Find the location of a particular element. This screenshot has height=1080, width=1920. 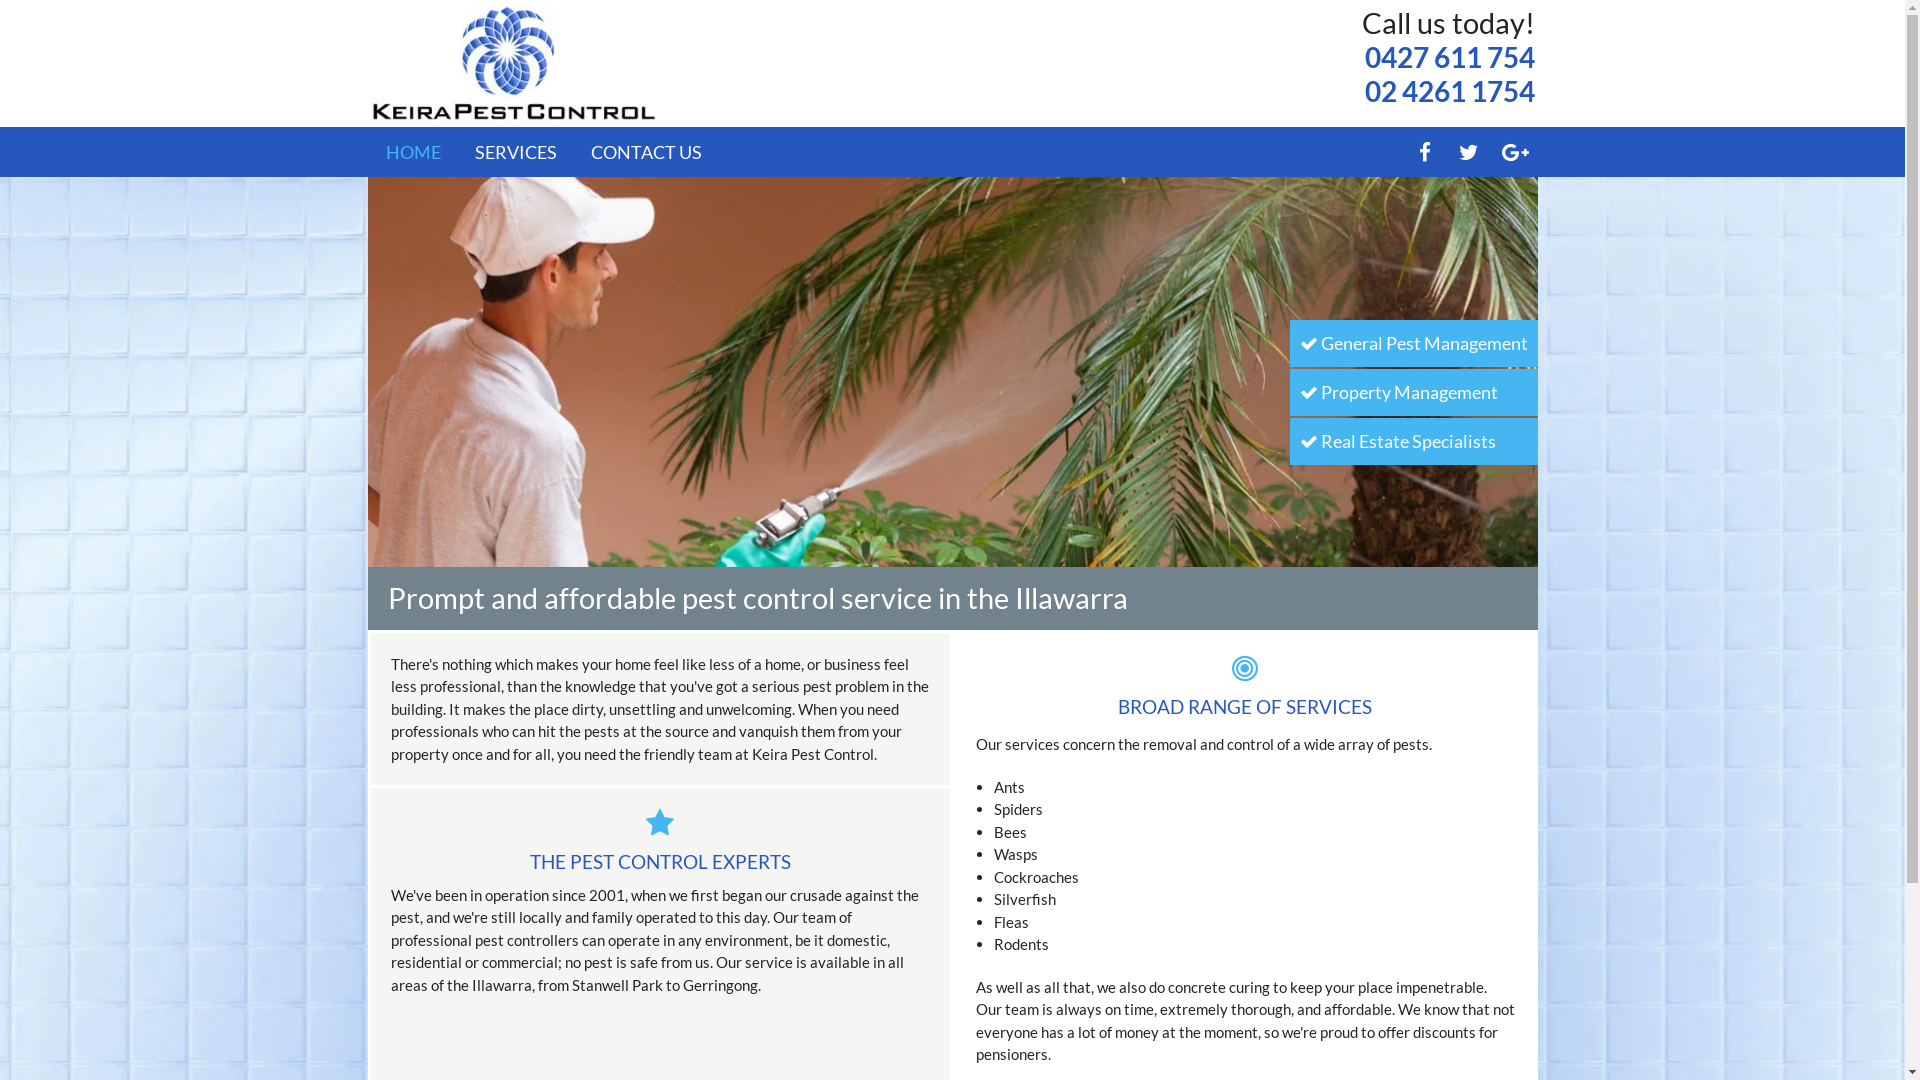

keira pest control technician high pressure spray is located at coordinates (953, 372).